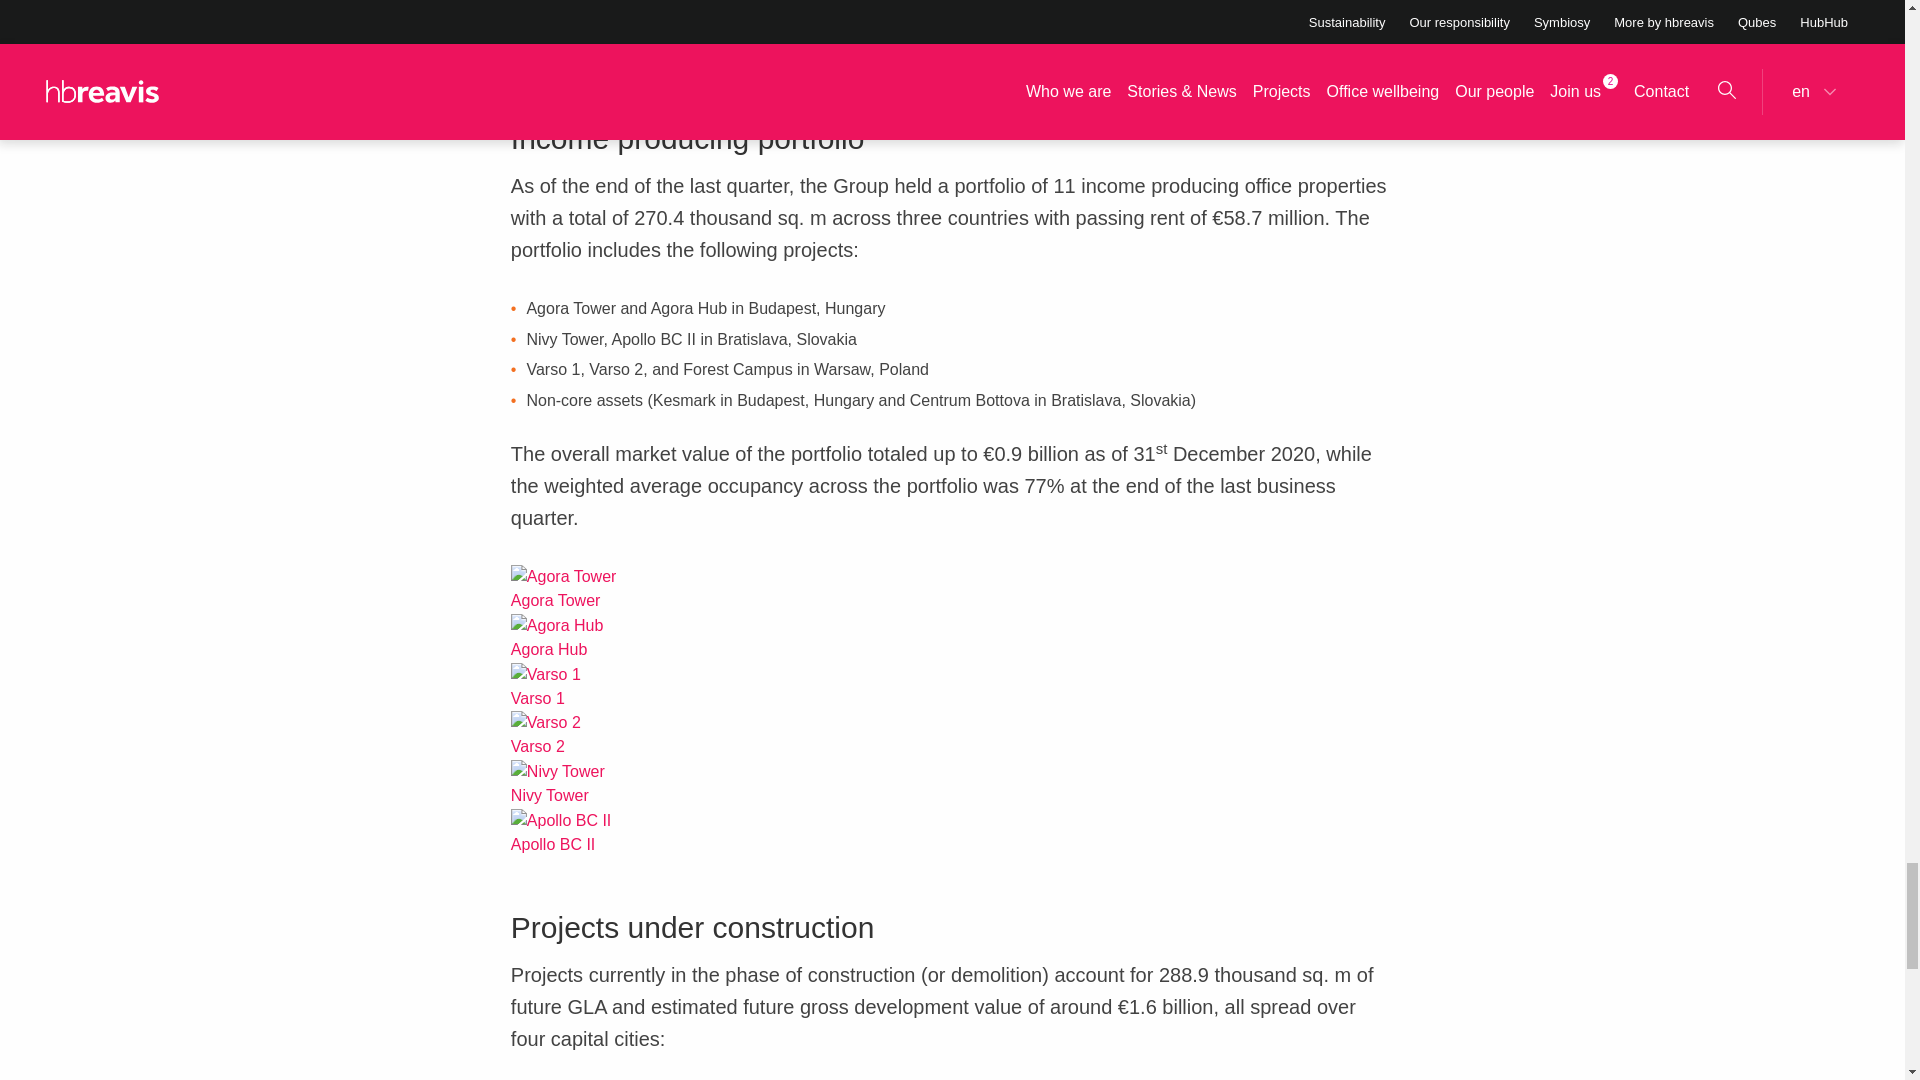 The width and height of the screenshot is (1920, 1080). What do you see at coordinates (557, 626) in the screenshot?
I see `Agora Hub` at bounding box center [557, 626].